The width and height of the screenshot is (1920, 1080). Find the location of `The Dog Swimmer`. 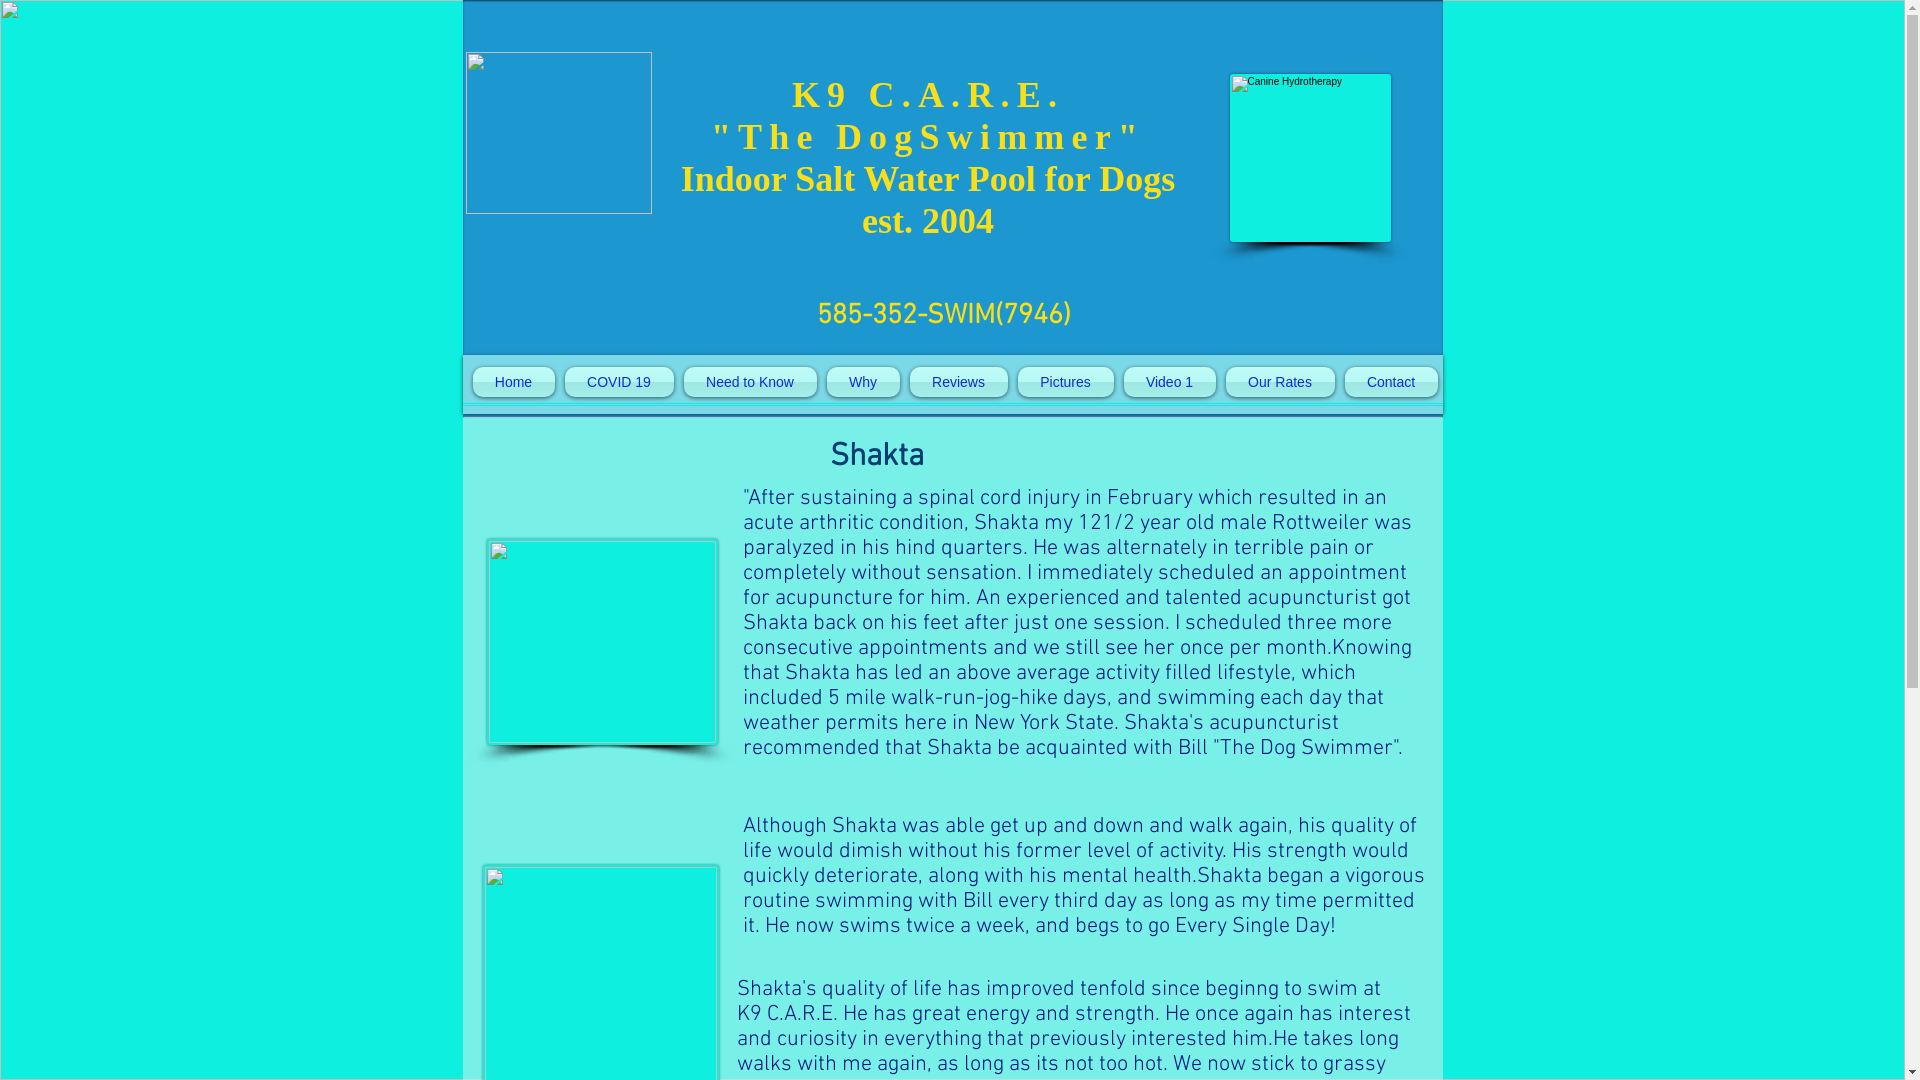

The Dog Swimmer is located at coordinates (1310, 158).